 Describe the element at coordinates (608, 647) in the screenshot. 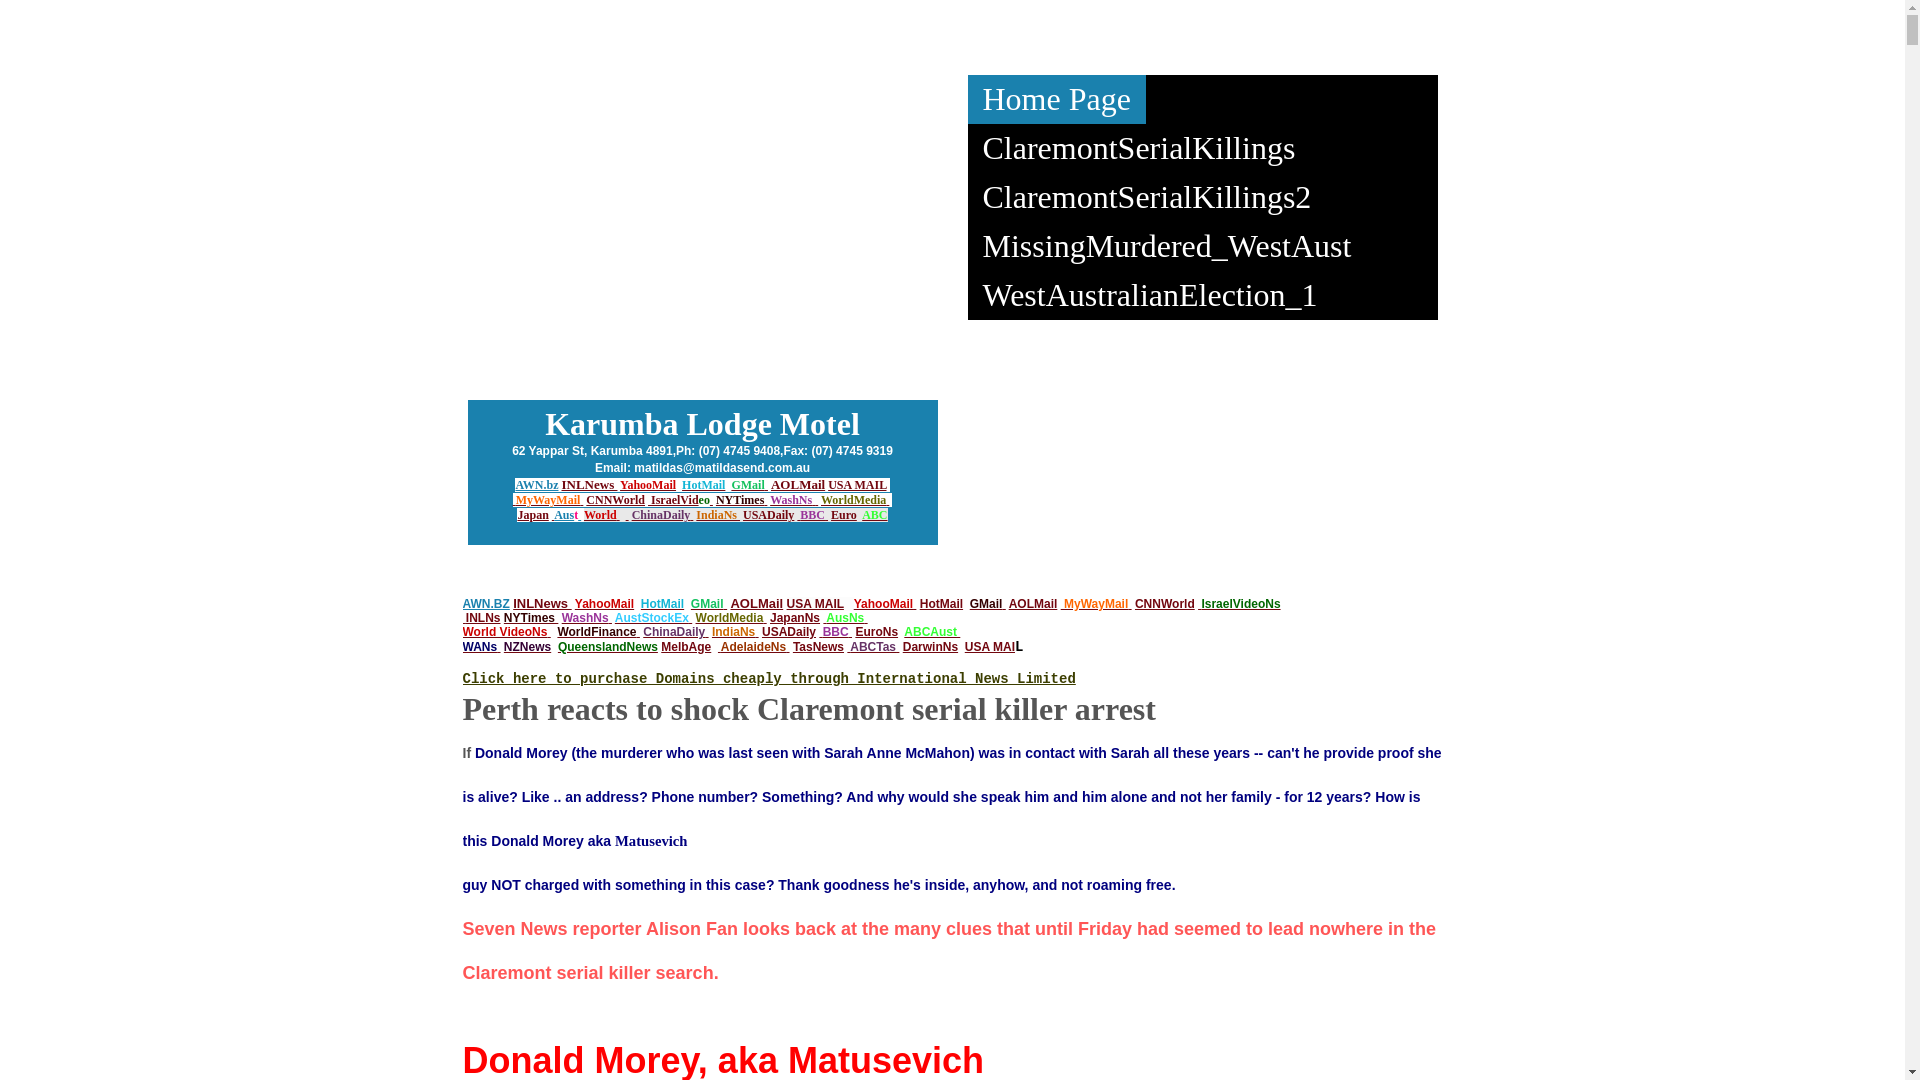

I see `QueenslandNews` at that location.